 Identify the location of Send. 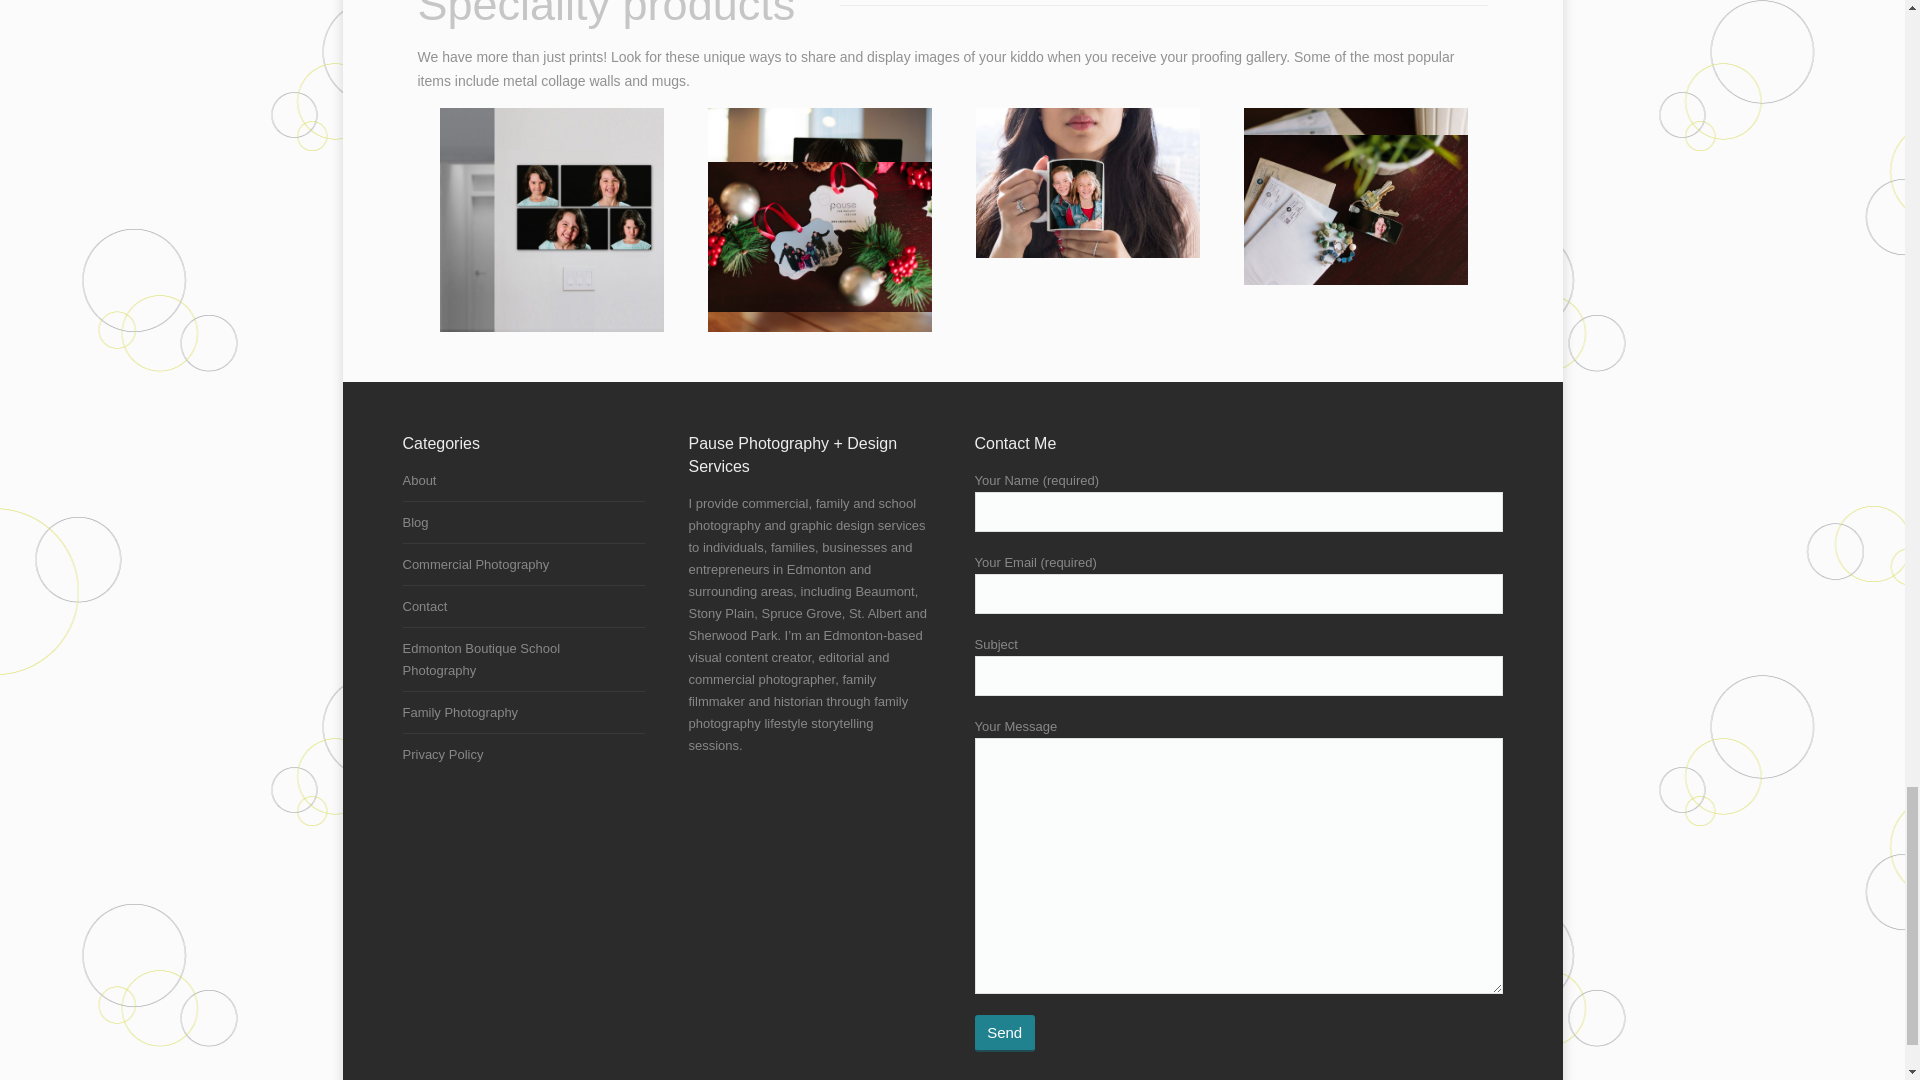
(1004, 1033).